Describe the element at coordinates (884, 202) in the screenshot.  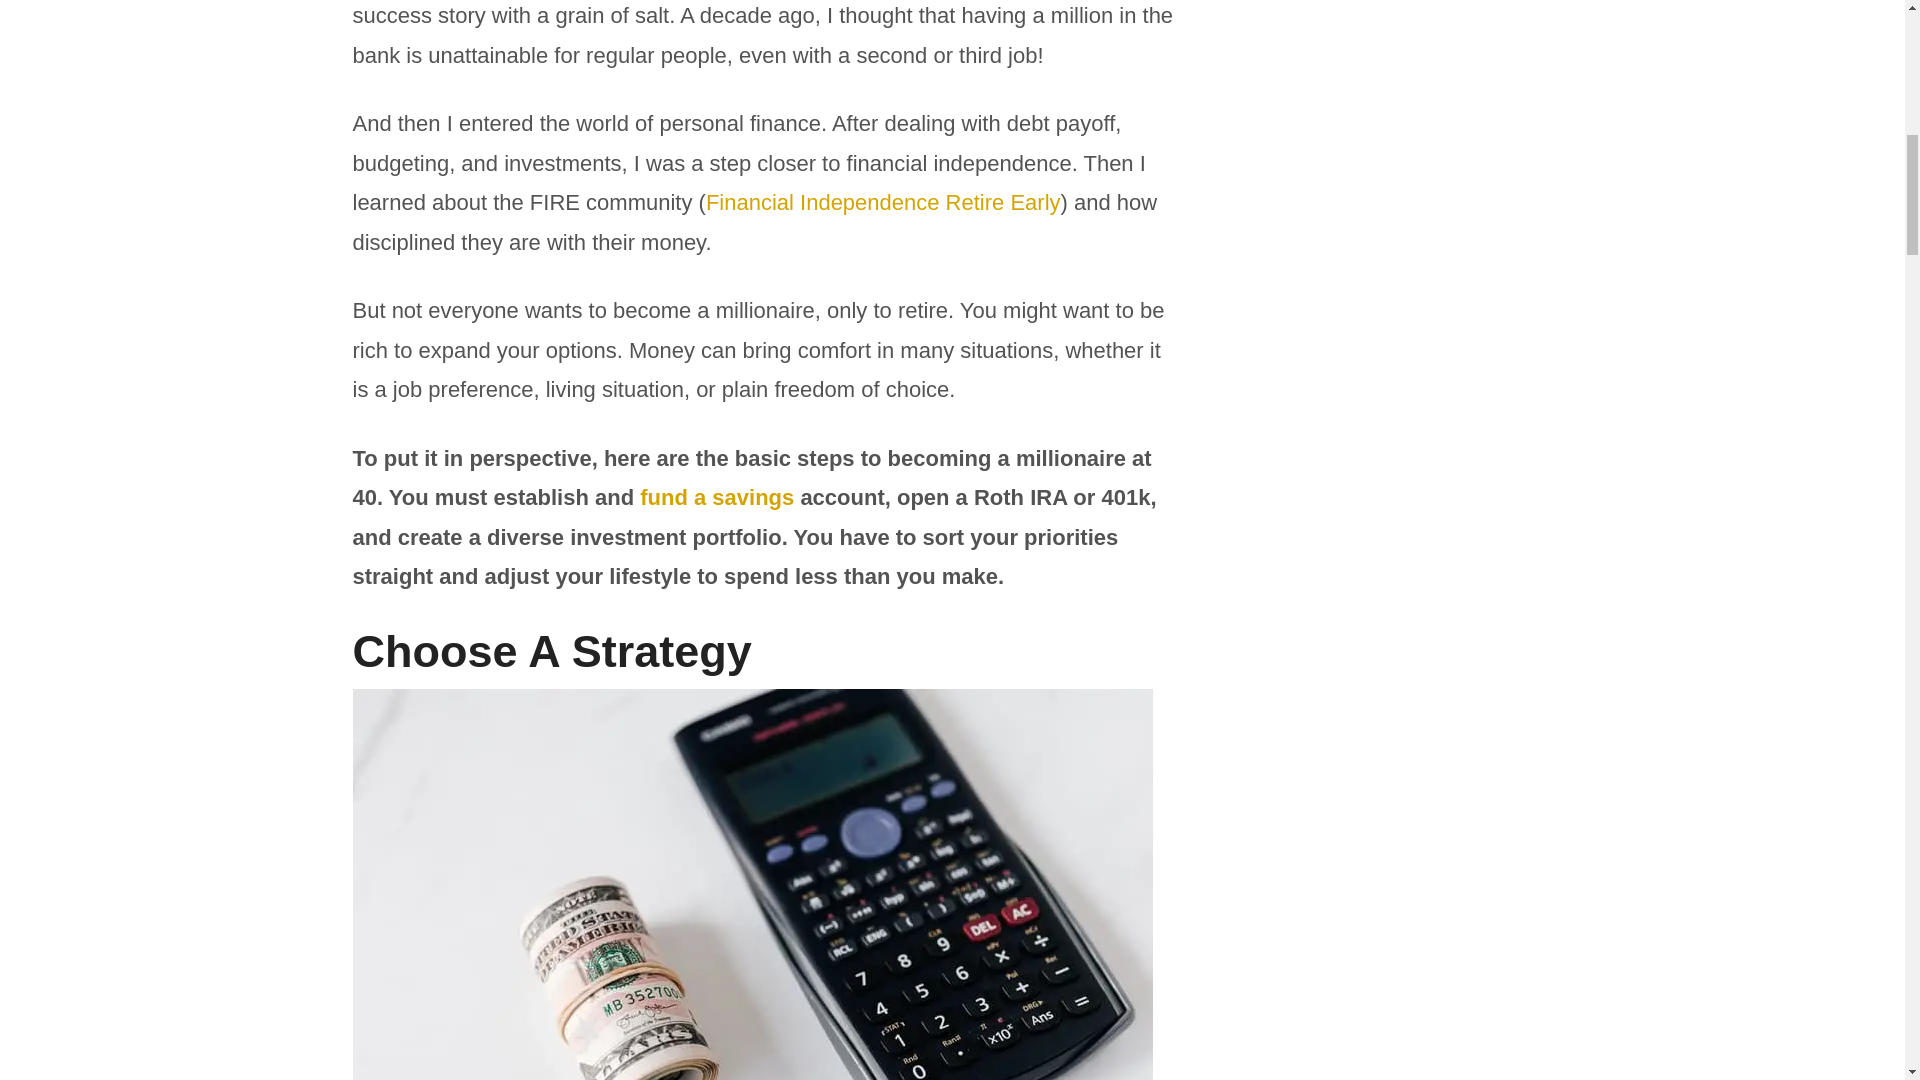
I see `Financial Independence Retire Early` at that location.